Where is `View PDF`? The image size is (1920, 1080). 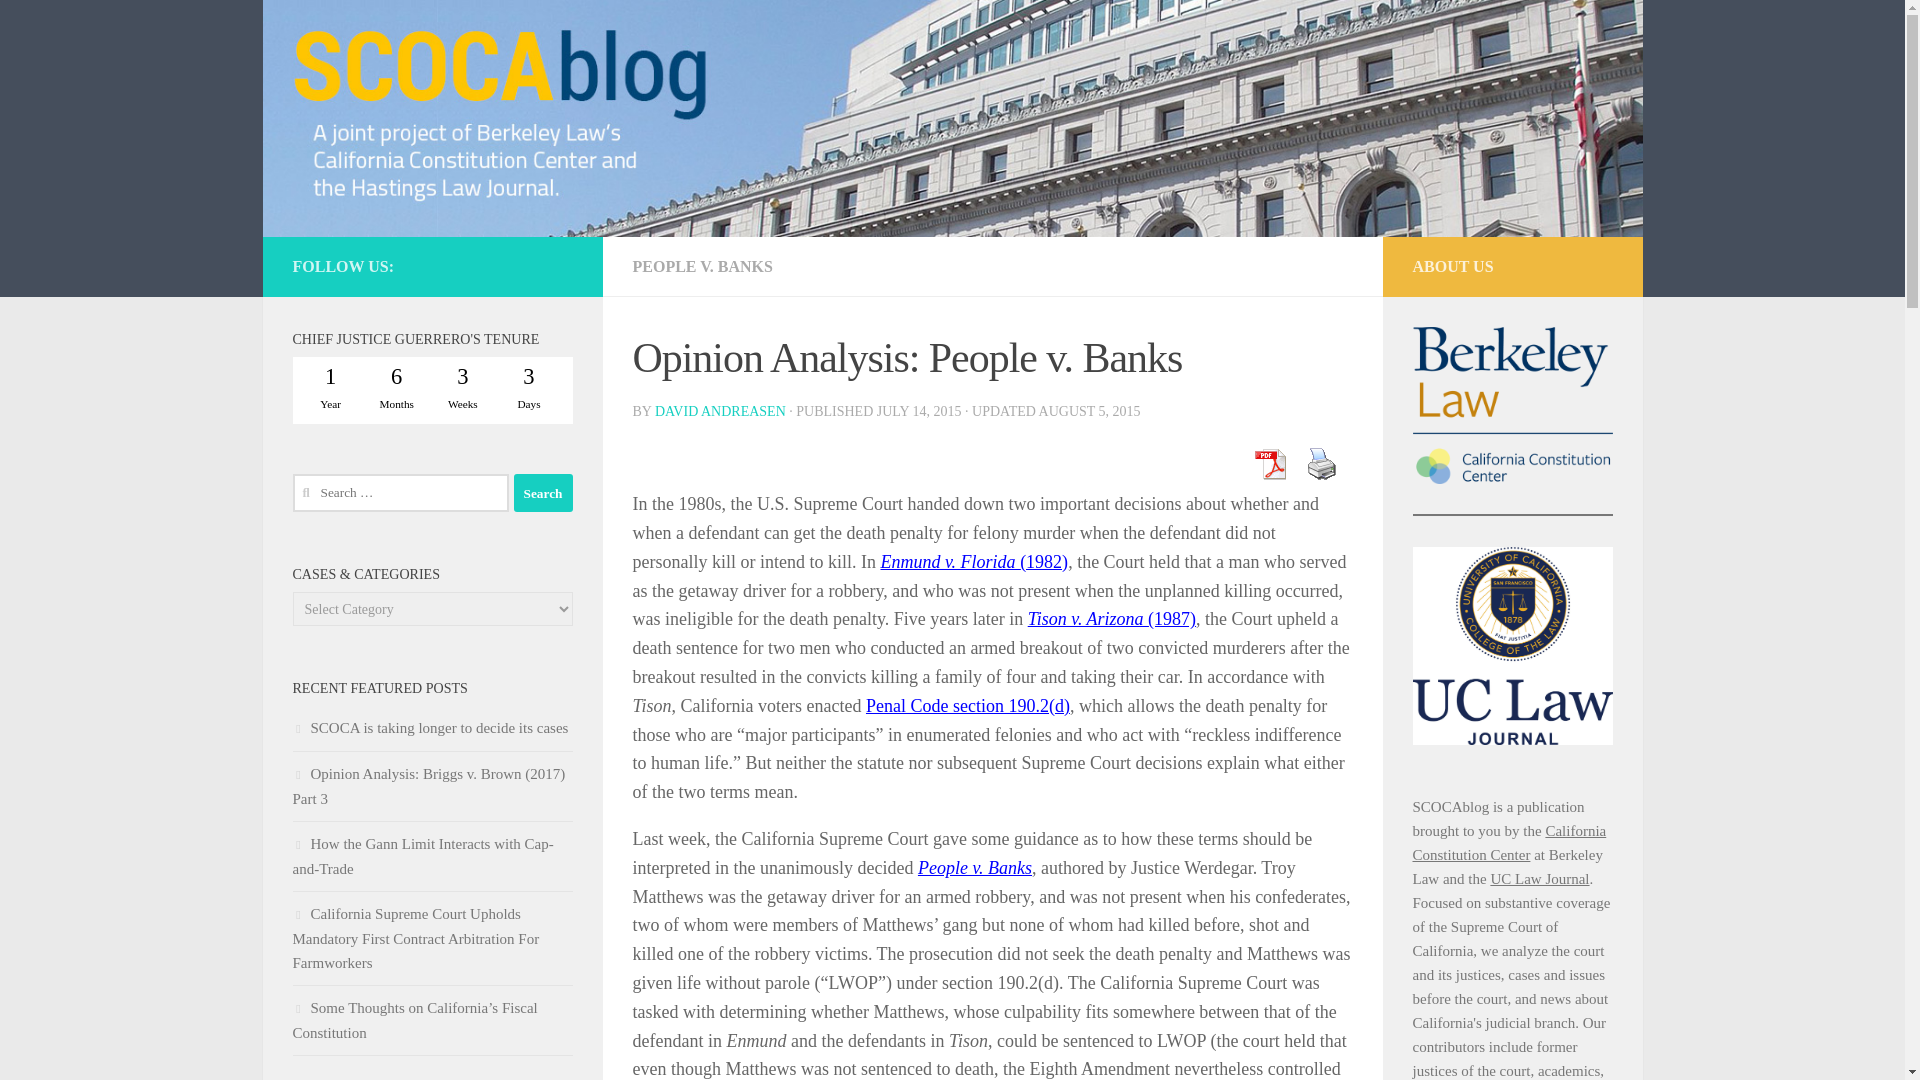 View PDF is located at coordinates (1269, 463).